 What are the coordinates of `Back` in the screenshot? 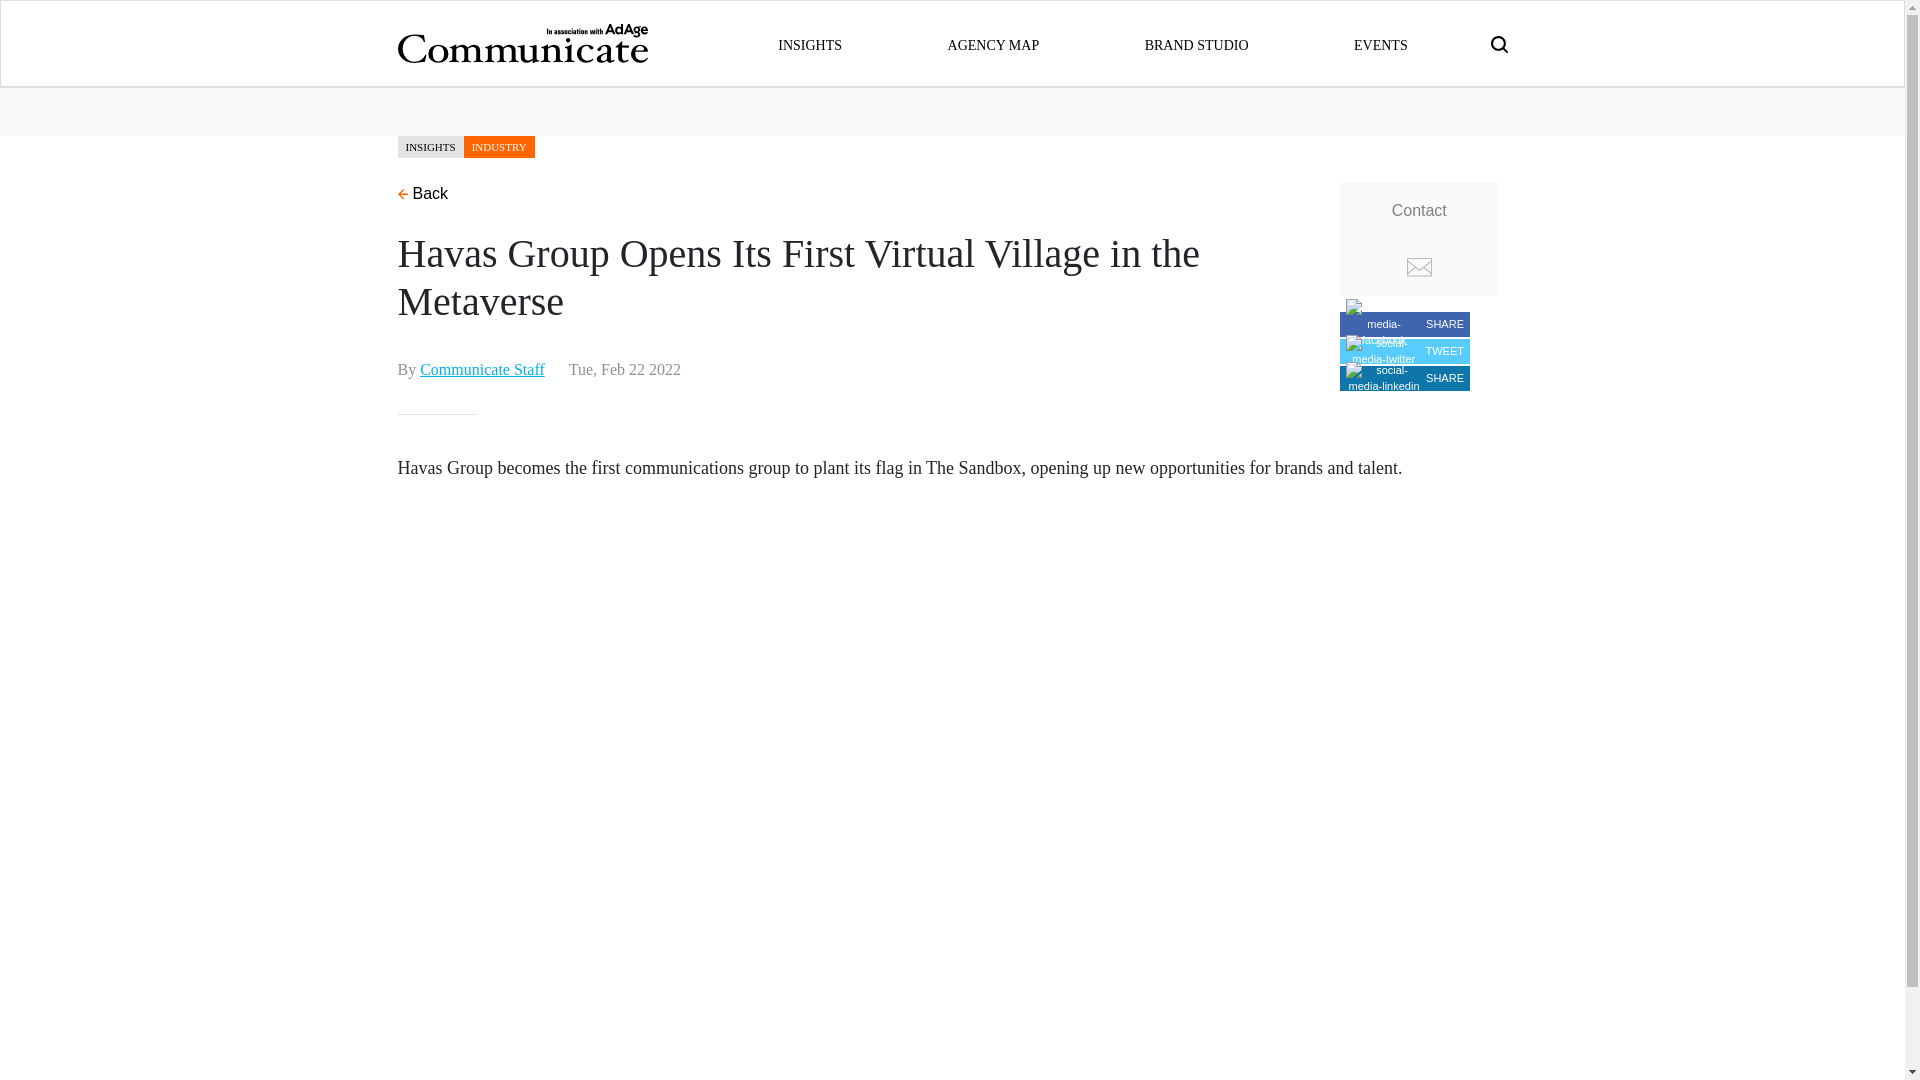 It's located at (423, 192).